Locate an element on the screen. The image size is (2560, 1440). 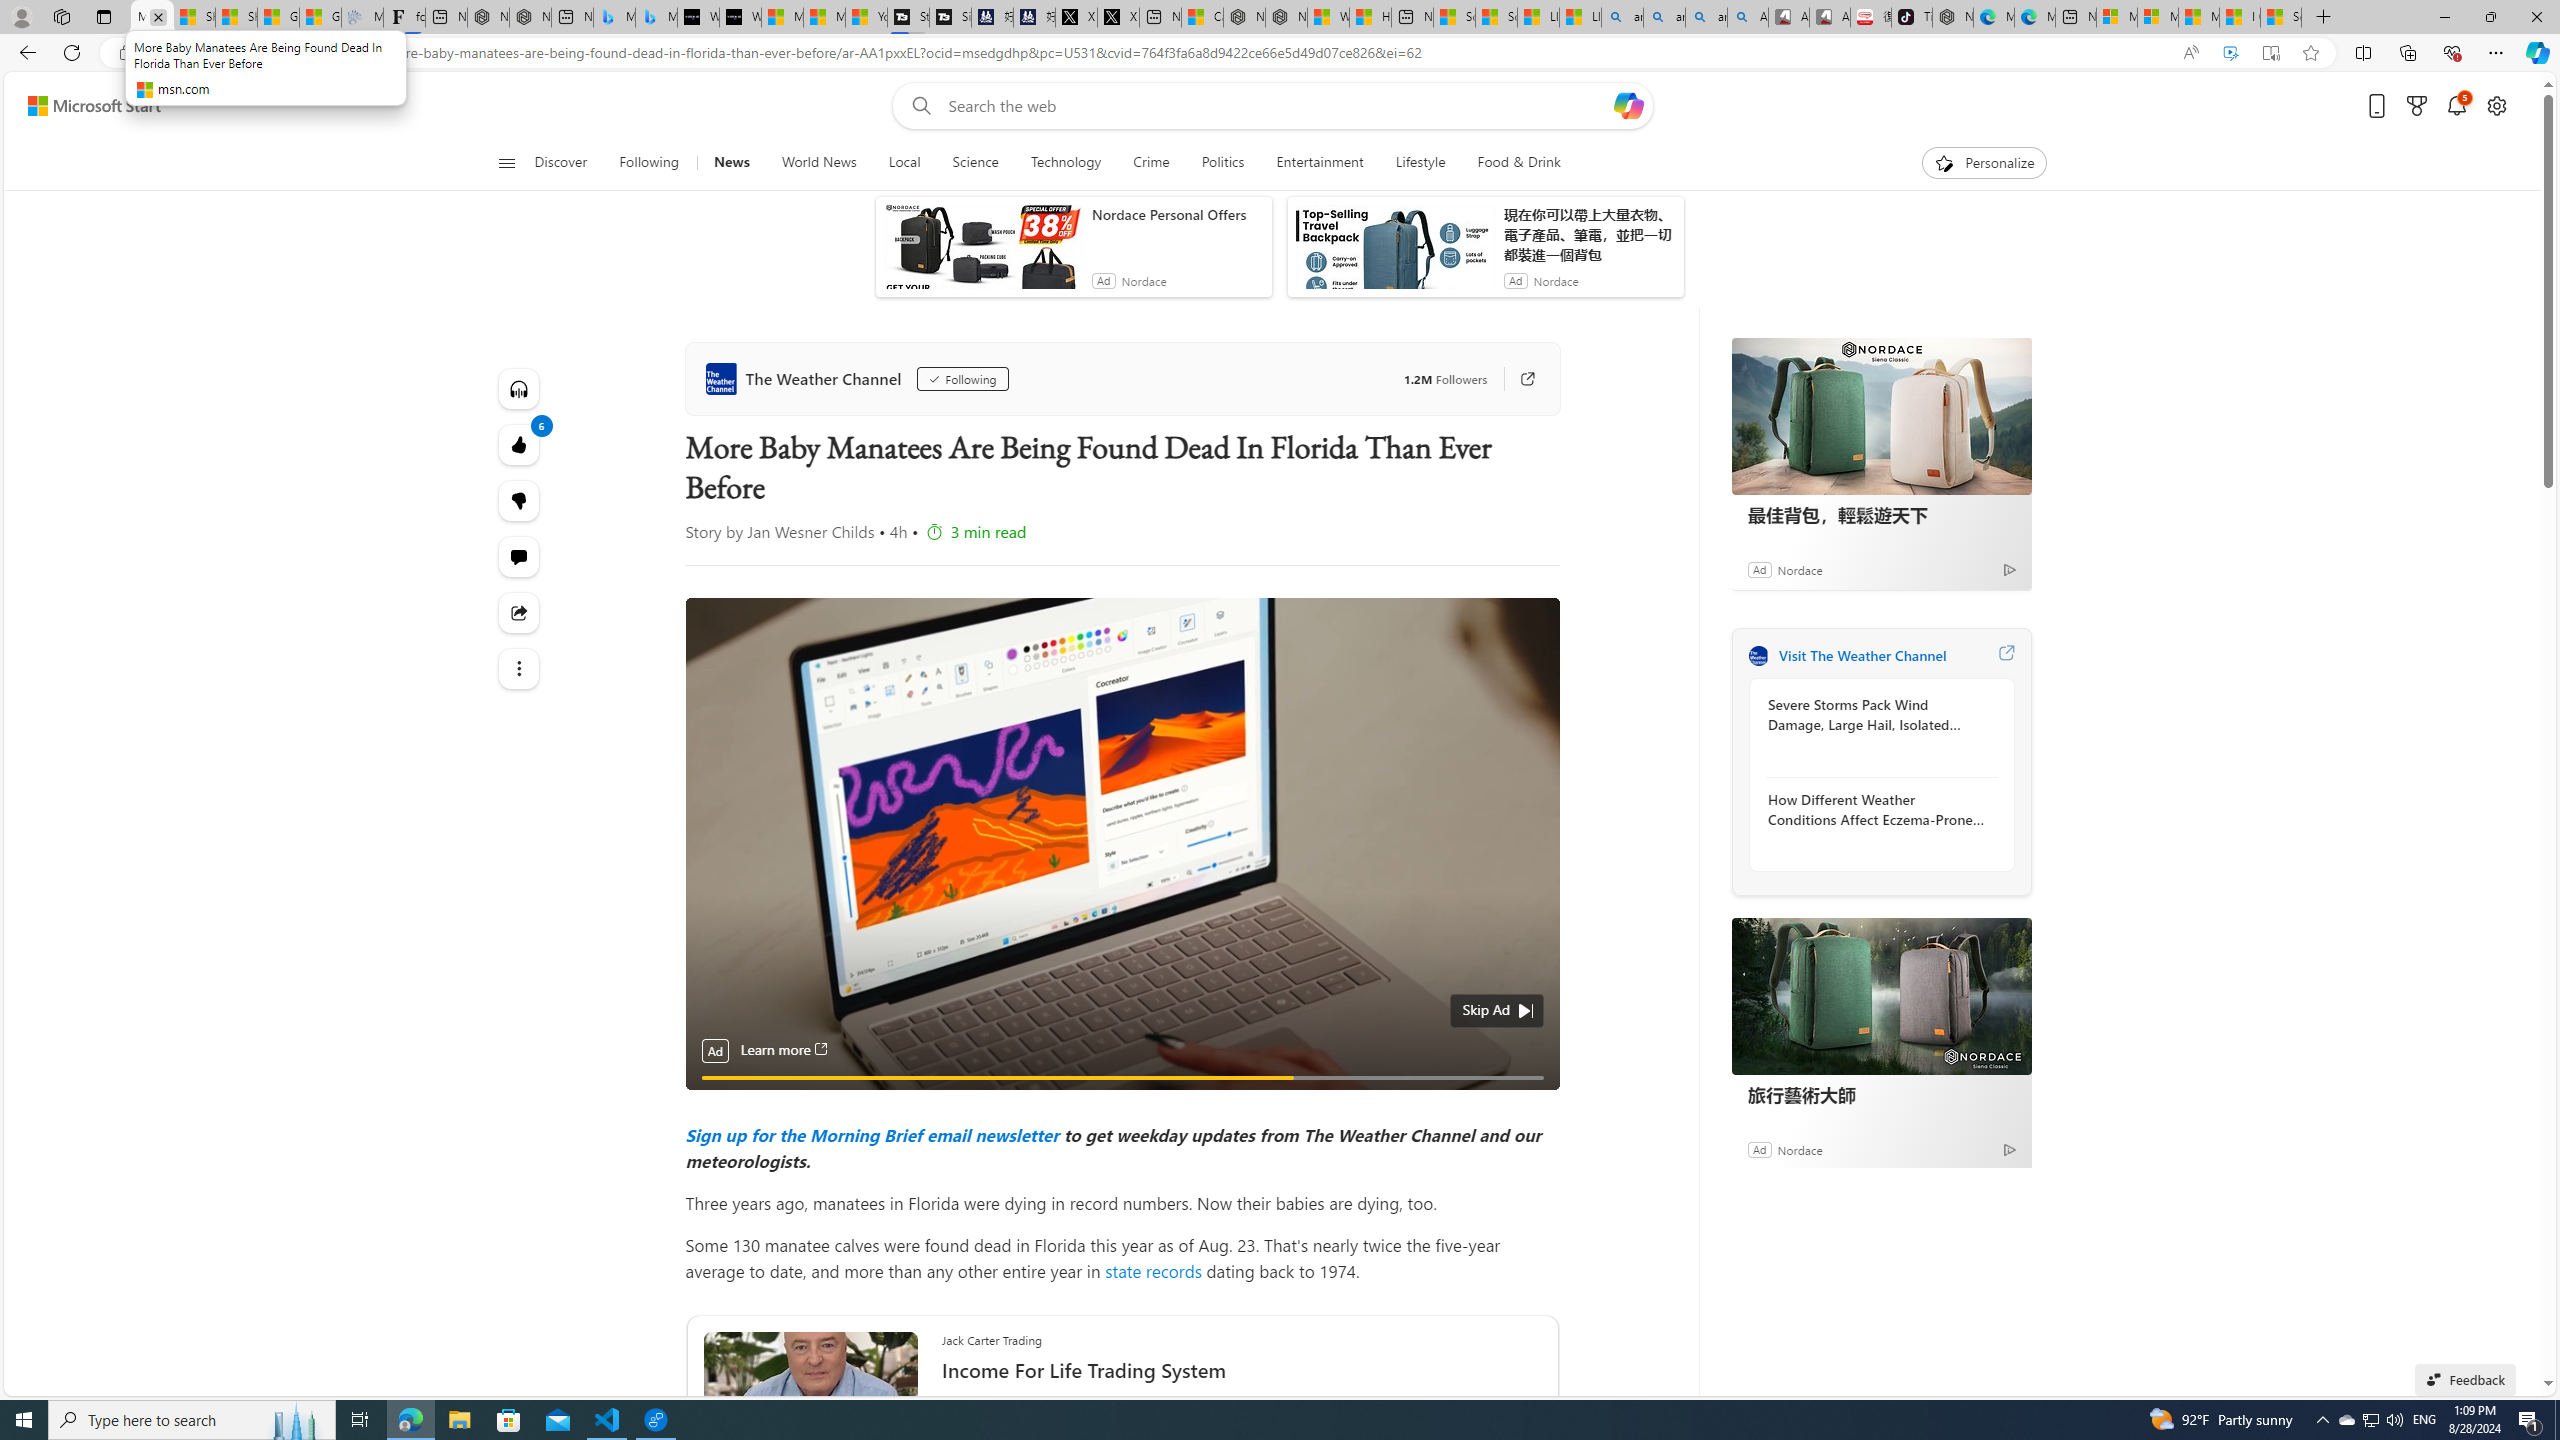
Enter your search term is located at coordinates (1277, 106).